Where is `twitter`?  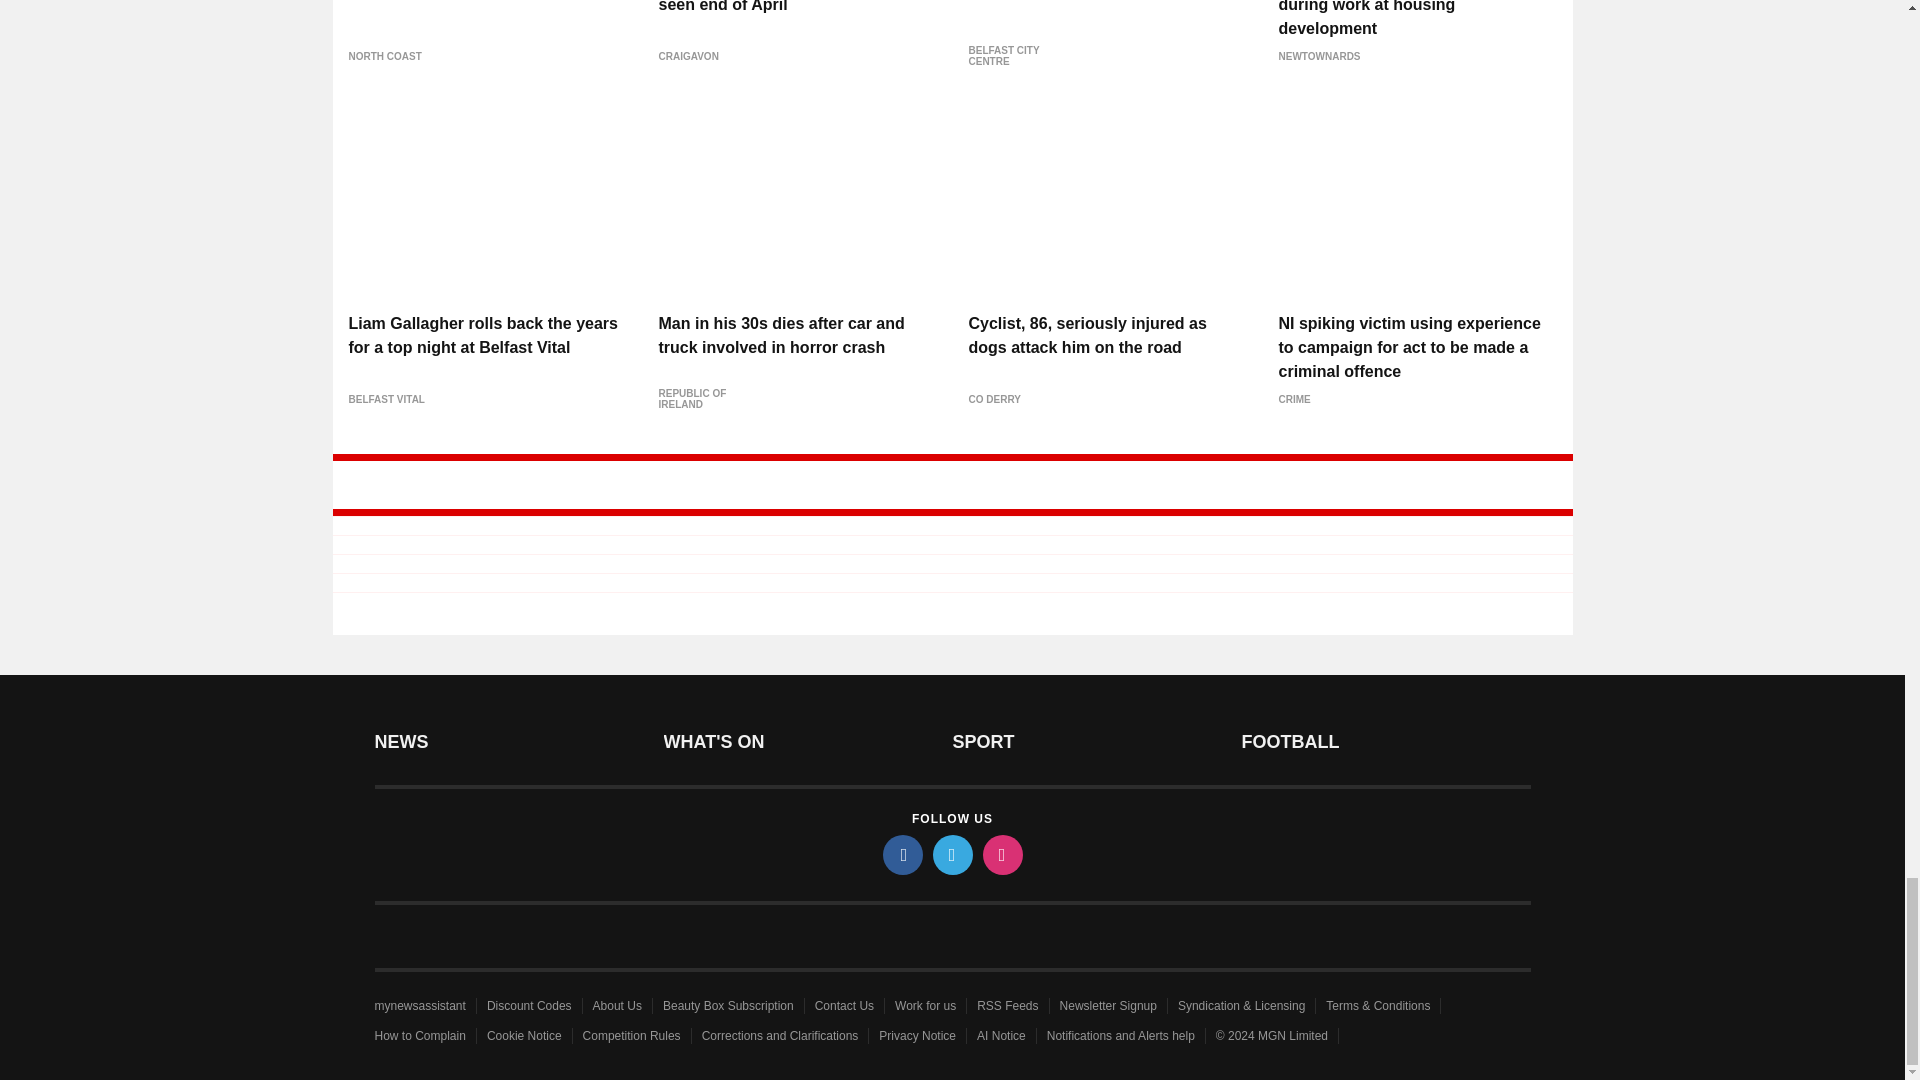
twitter is located at coordinates (951, 854).